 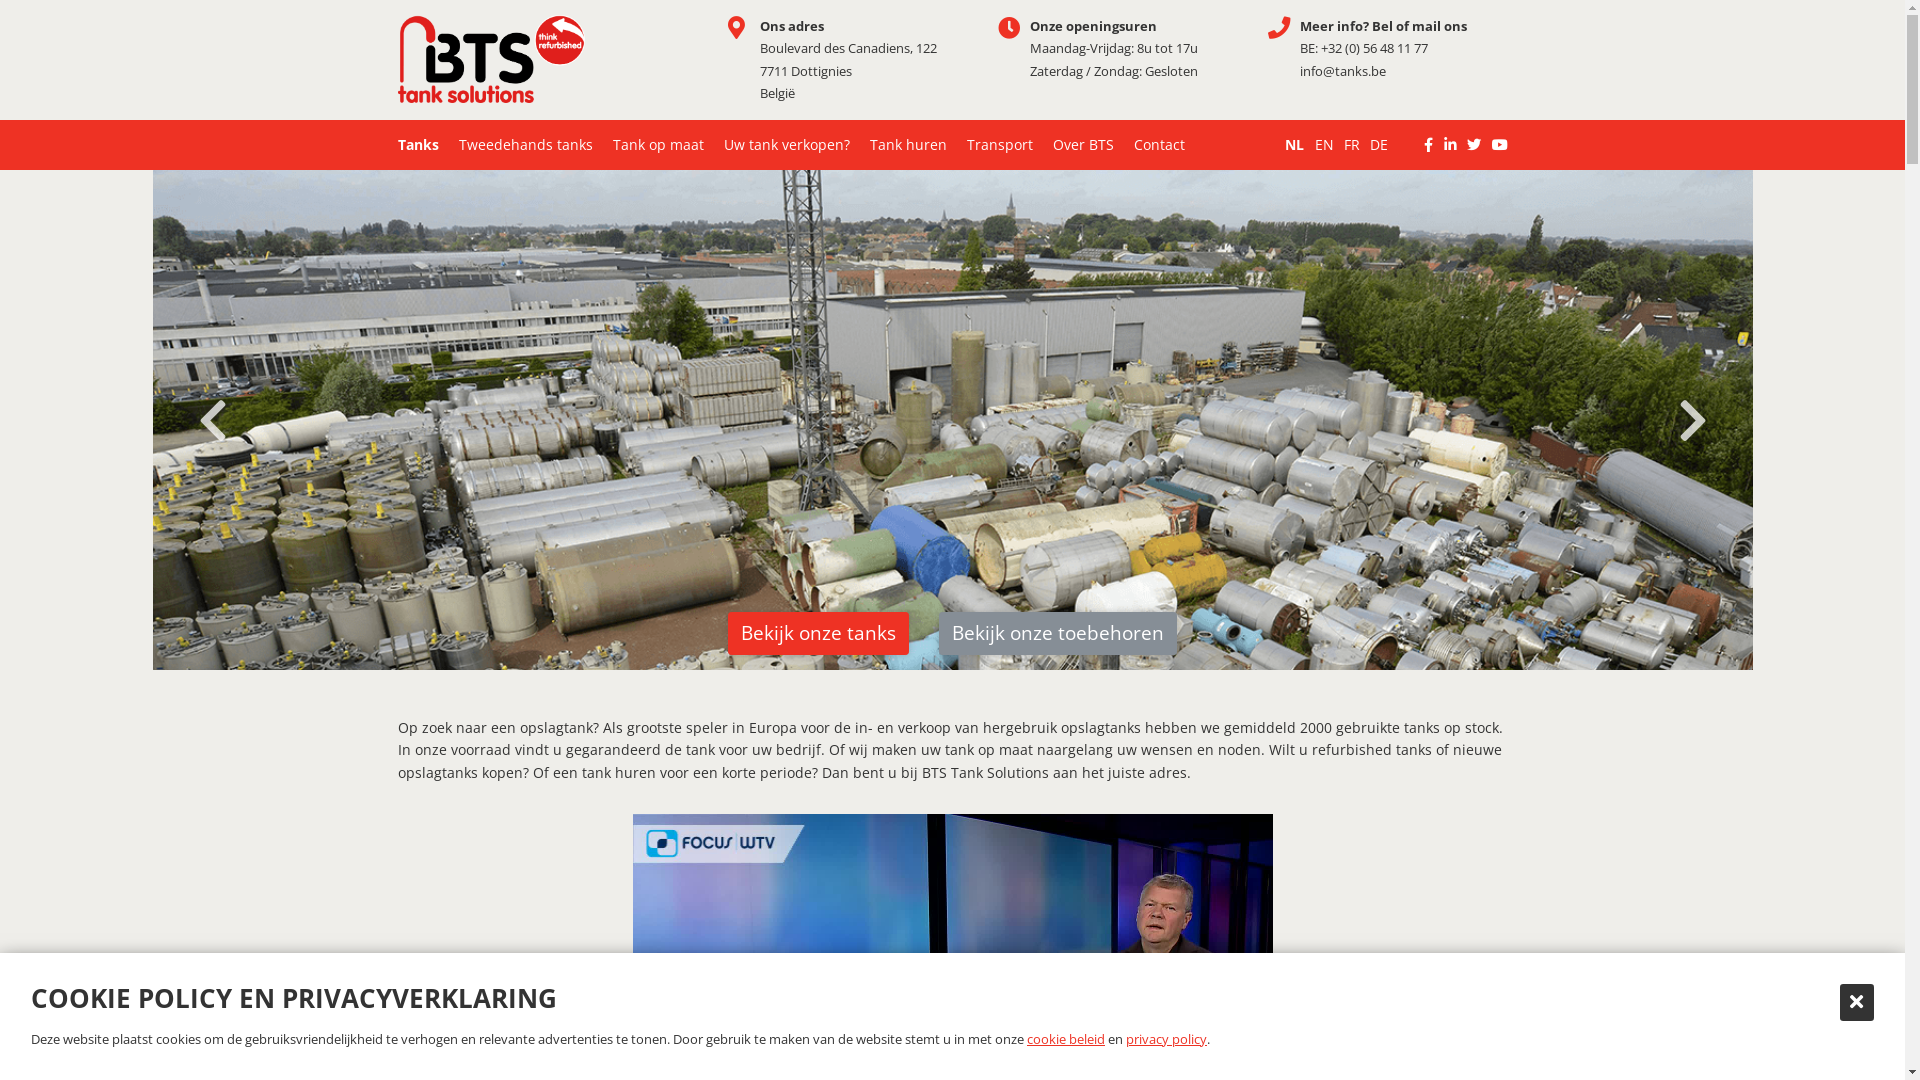 I want to click on Tank op maat, so click(x=658, y=145).